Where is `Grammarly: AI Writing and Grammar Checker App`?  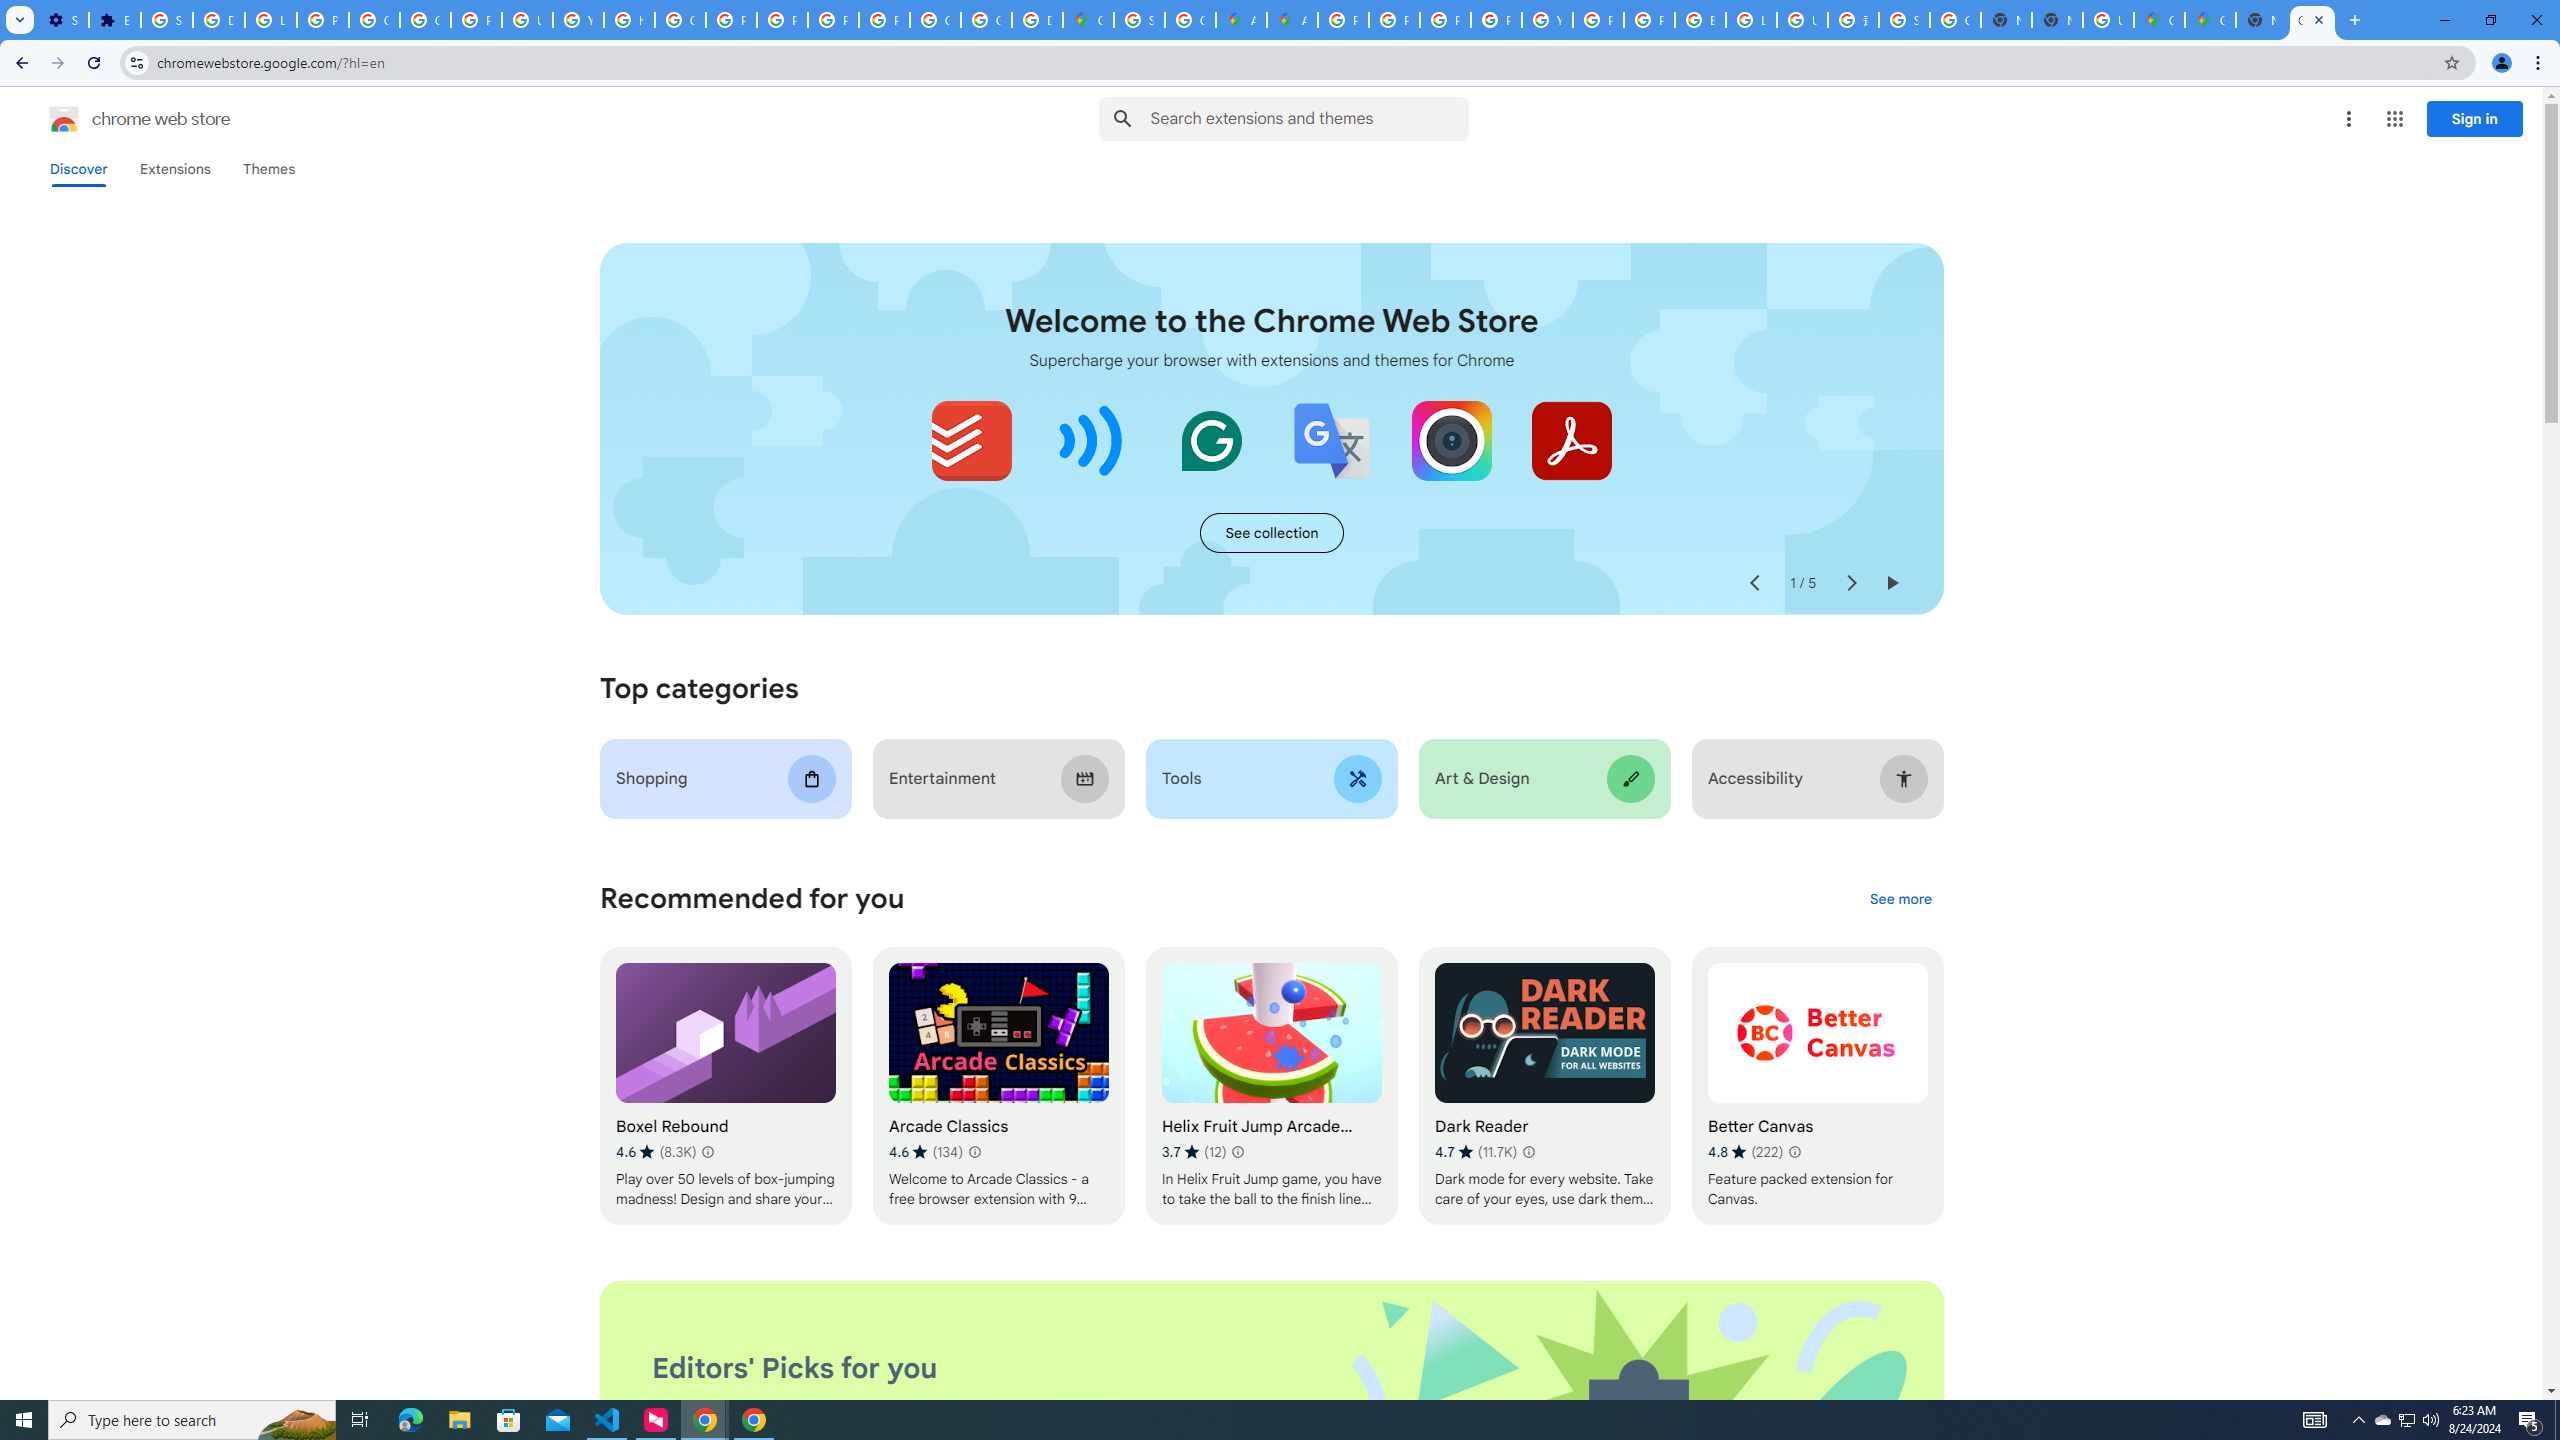 Grammarly: AI Writing and Grammar Checker App is located at coordinates (1212, 440).